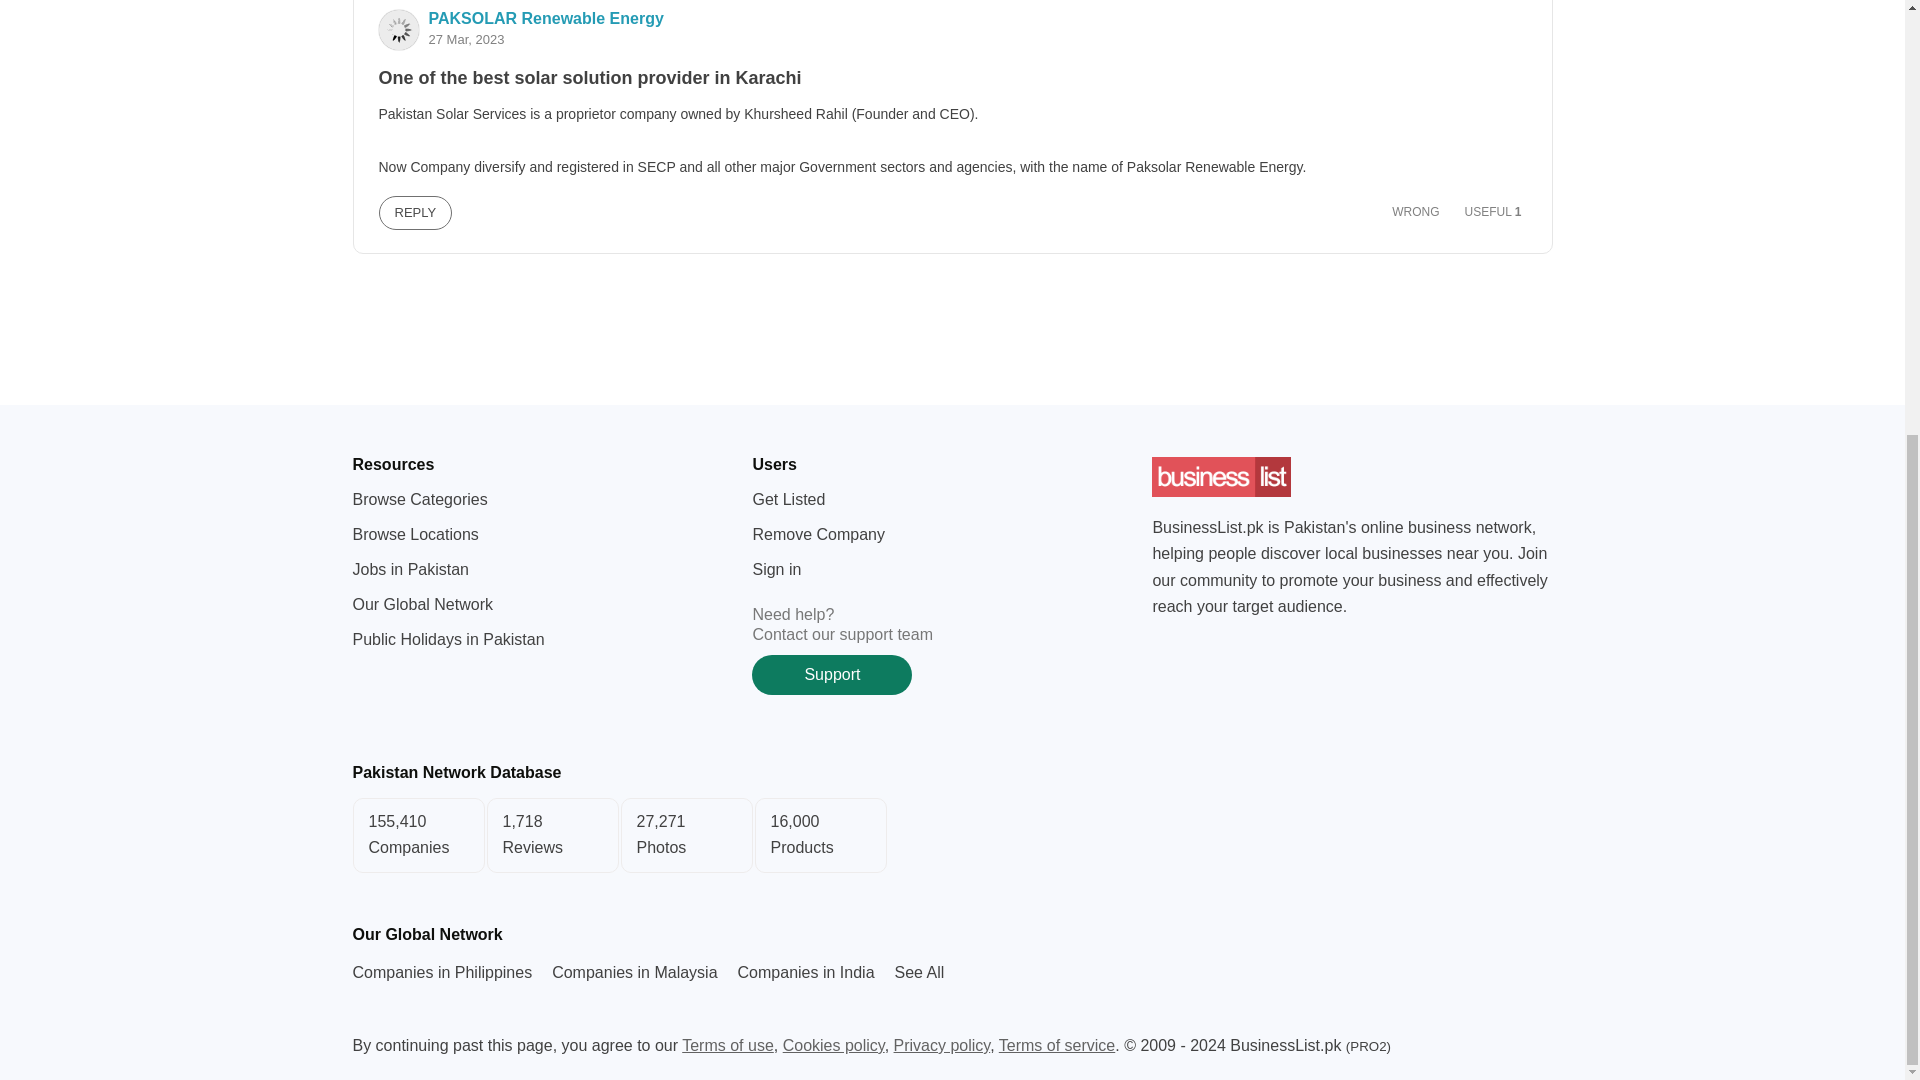 The width and height of the screenshot is (1920, 1080). I want to click on Our Global Network, so click(919, 972).